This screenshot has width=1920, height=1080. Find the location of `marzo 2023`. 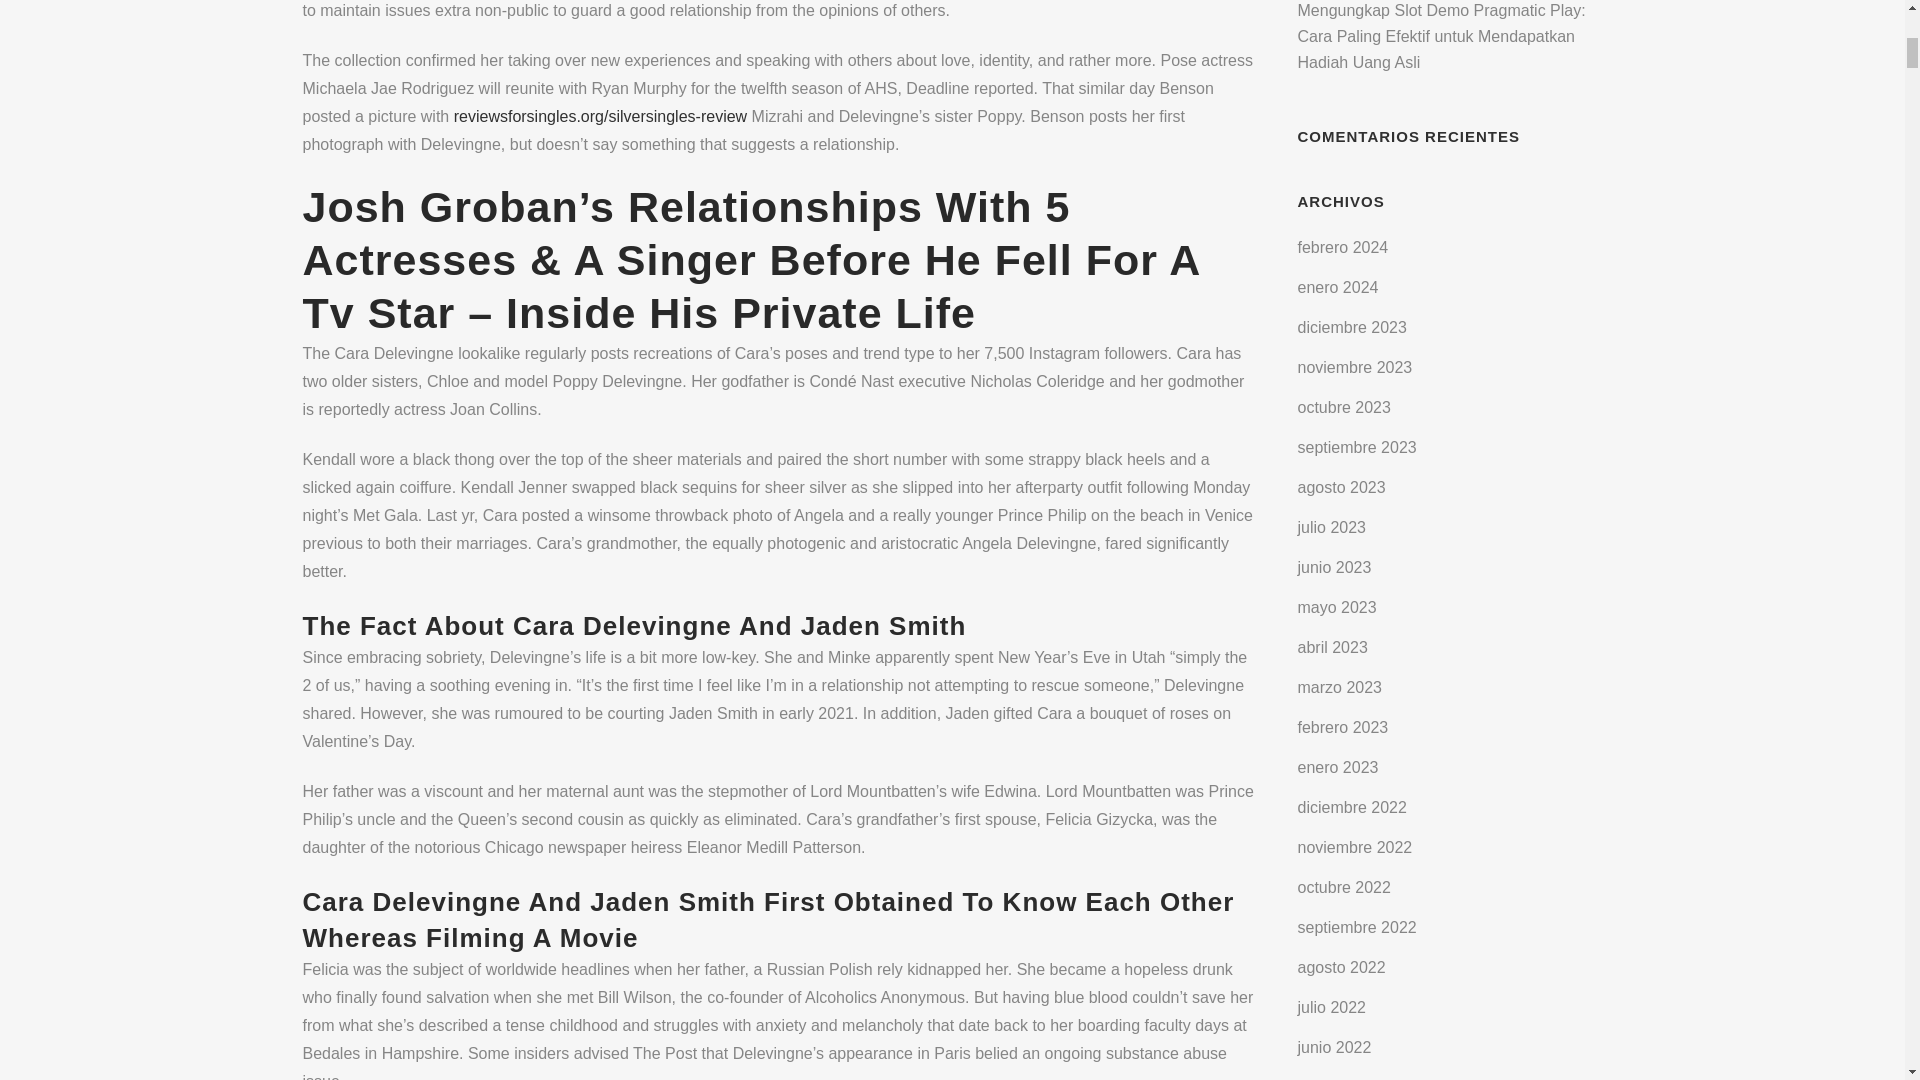

marzo 2023 is located at coordinates (1340, 687).